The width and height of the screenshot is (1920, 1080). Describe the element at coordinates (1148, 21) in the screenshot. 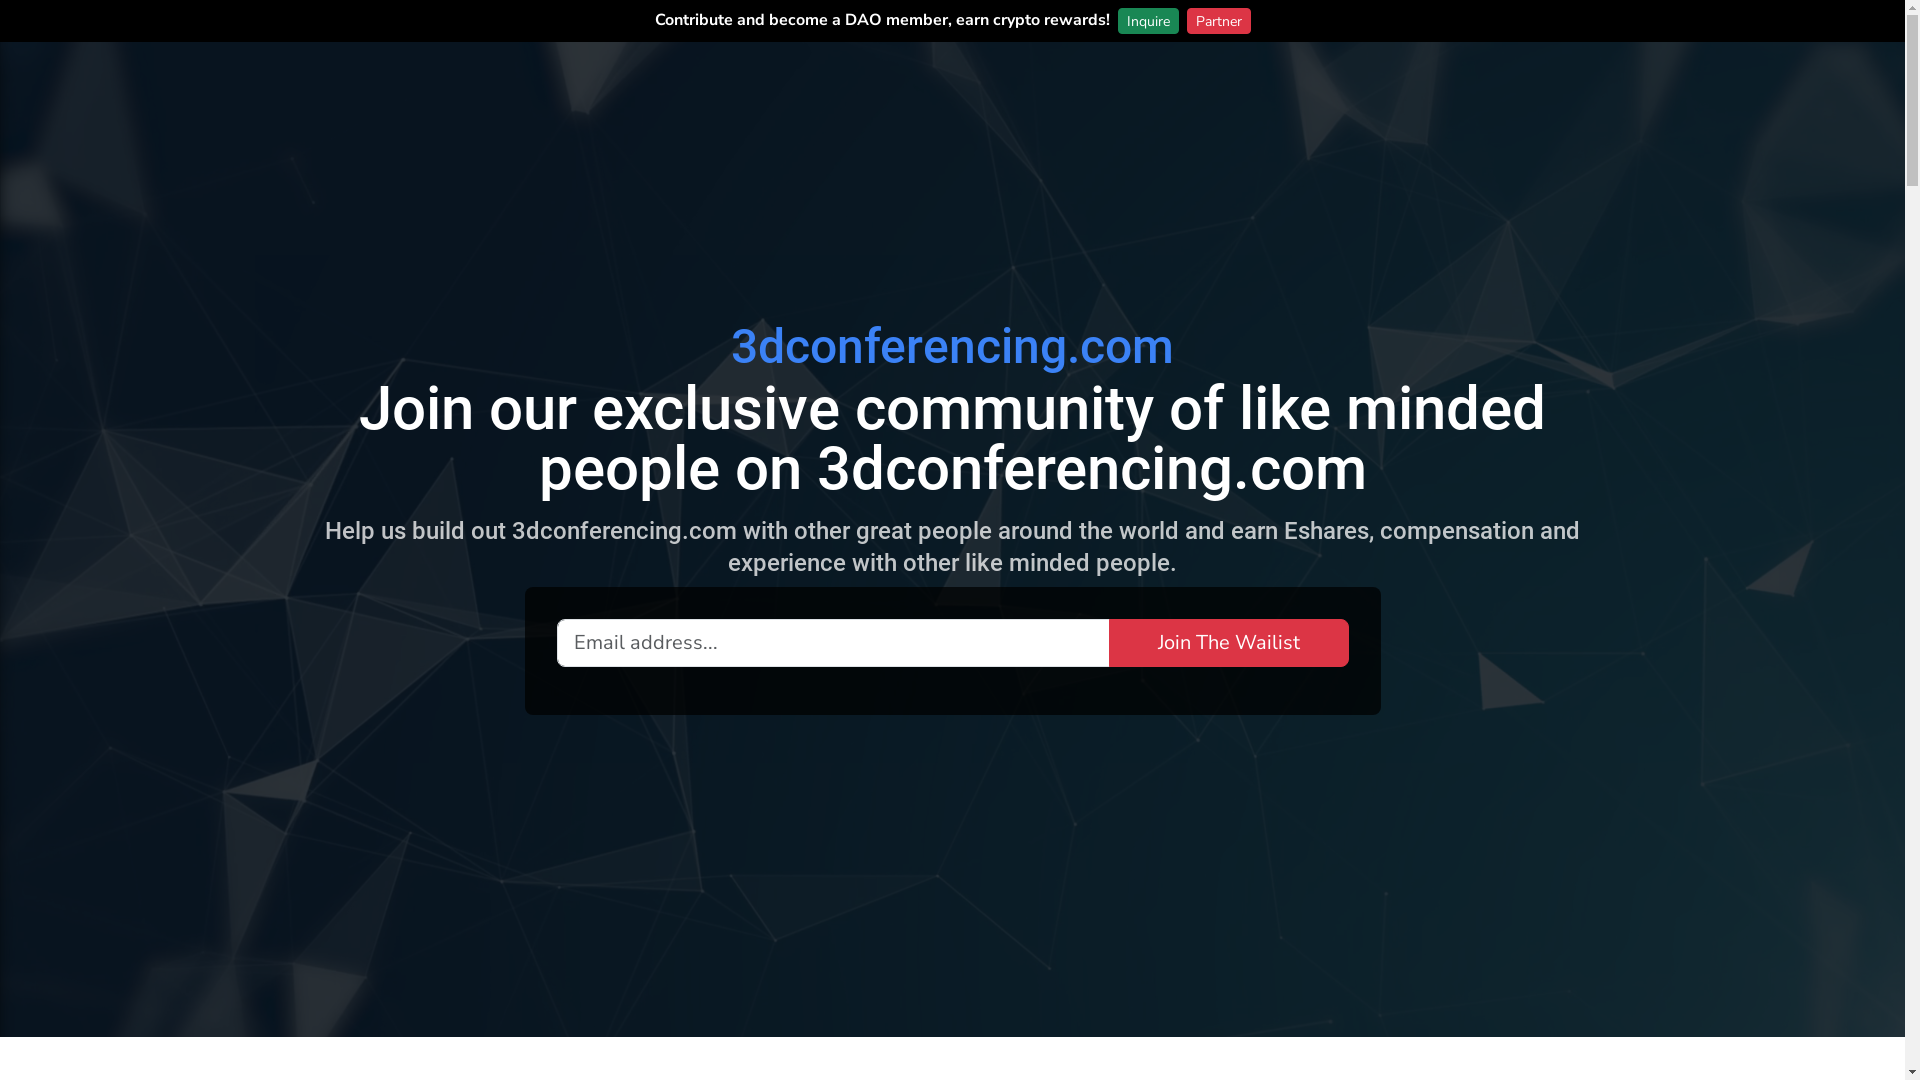

I see `Inquire` at that location.